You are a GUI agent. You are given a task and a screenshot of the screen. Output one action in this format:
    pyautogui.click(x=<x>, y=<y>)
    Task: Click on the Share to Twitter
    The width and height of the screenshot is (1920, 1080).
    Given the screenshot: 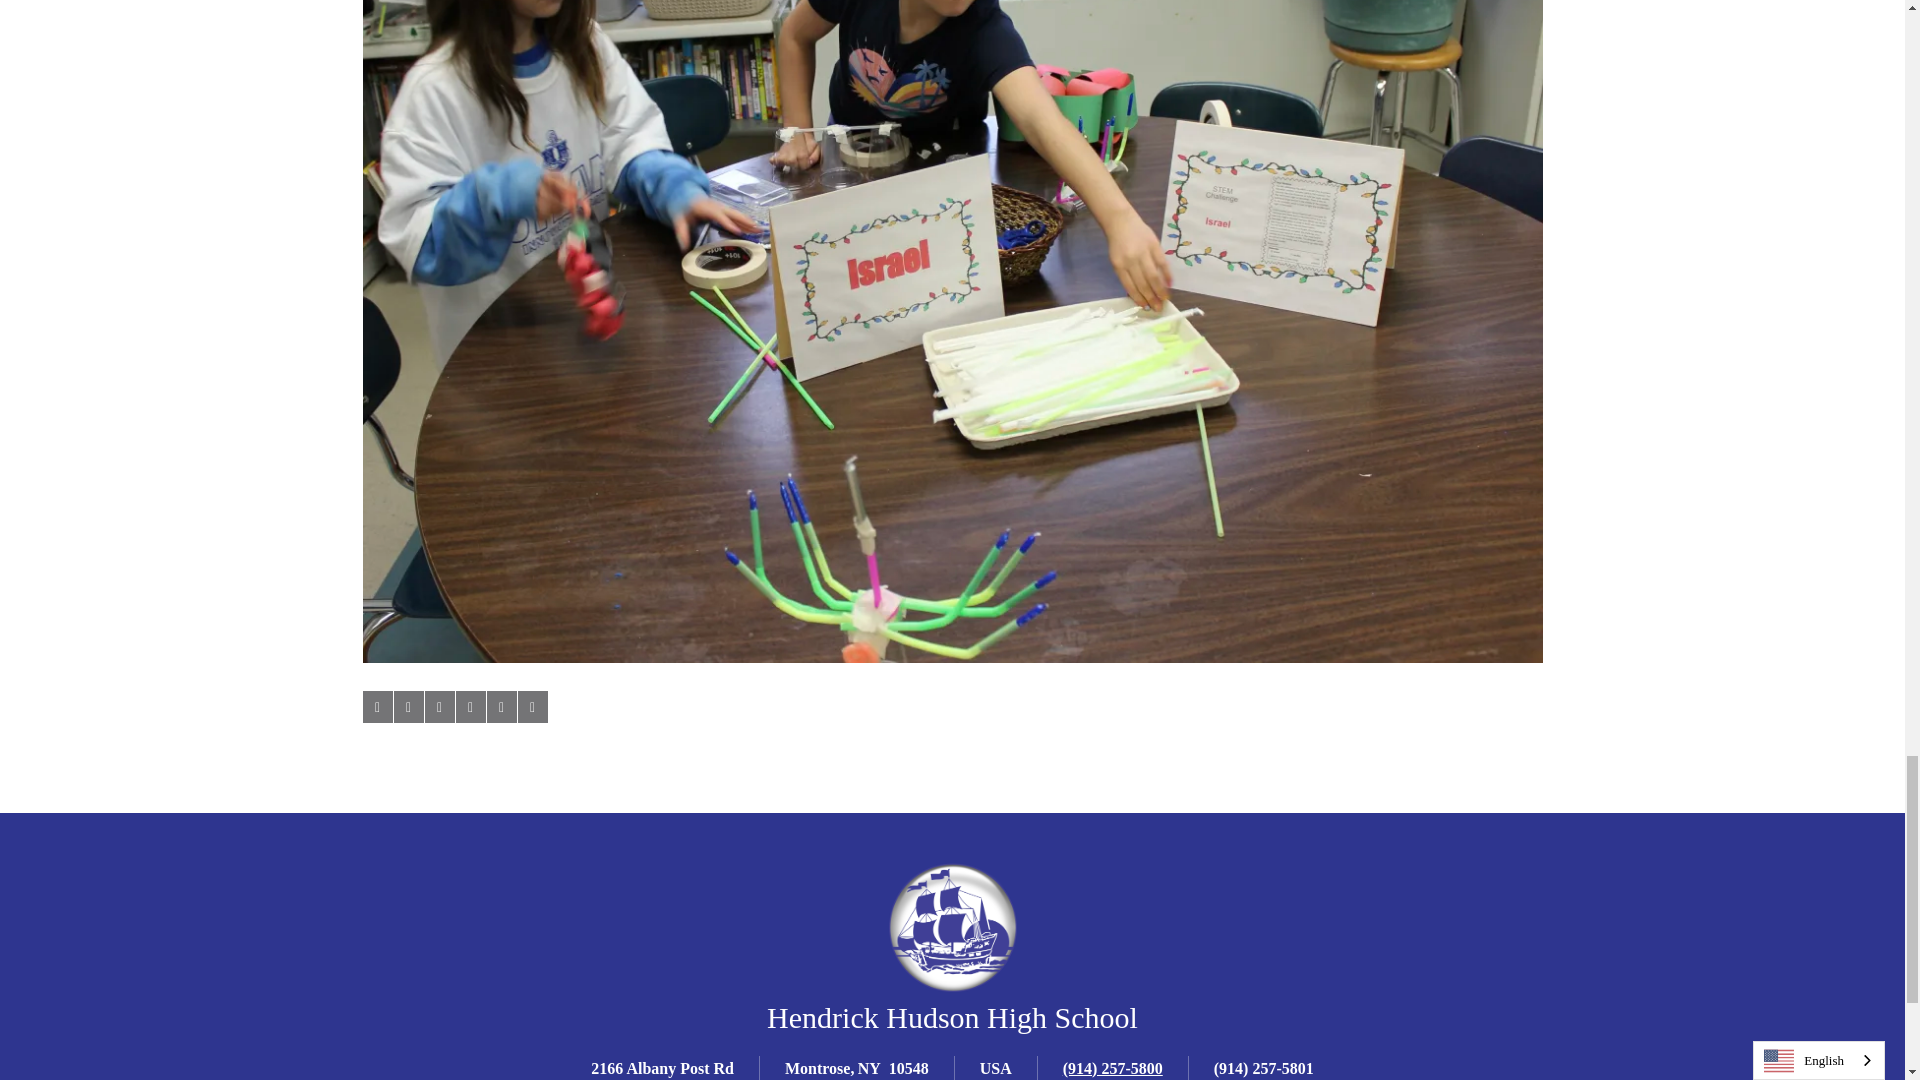 What is the action you would take?
    pyautogui.click(x=408, y=706)
    